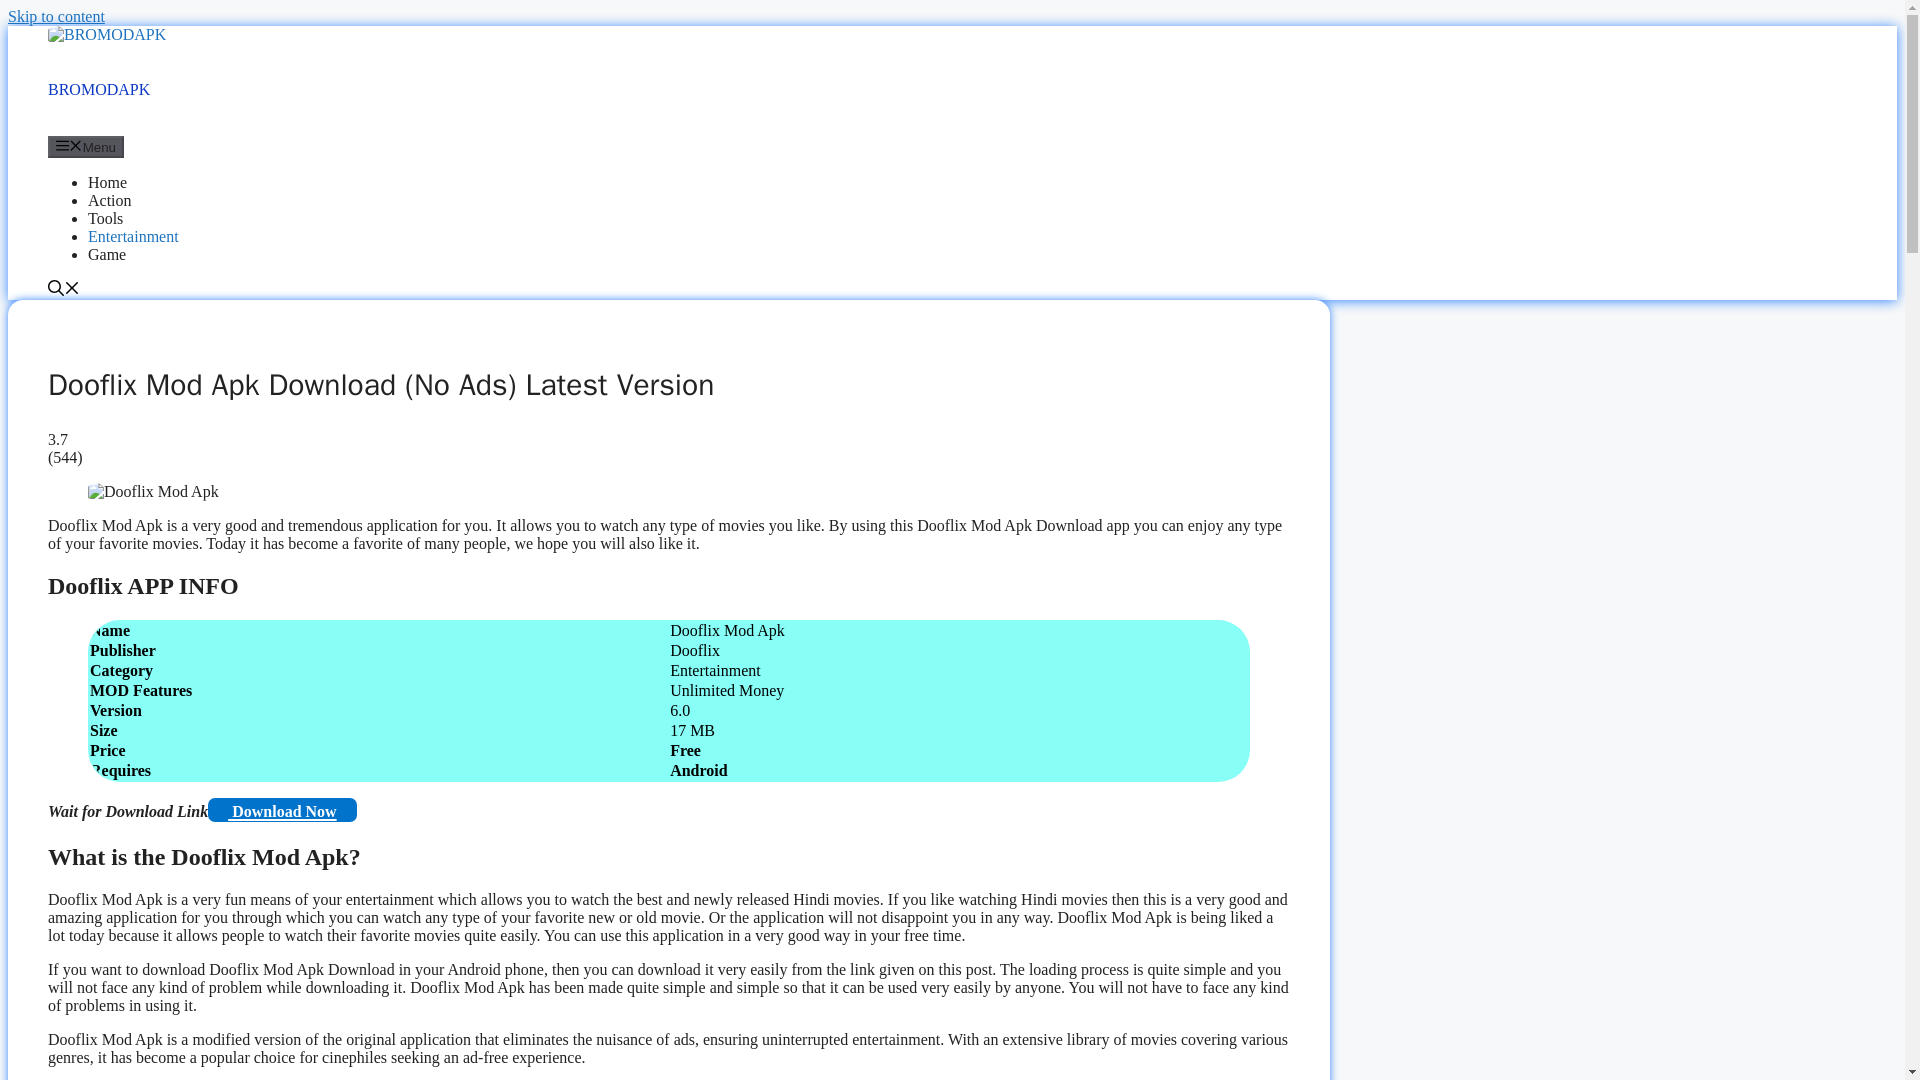 Image resolution: width=1920 pixels, height=1080 pixels. Describe the element at coordinates (110, 200) in the screenshot. I see `Action` at that location.